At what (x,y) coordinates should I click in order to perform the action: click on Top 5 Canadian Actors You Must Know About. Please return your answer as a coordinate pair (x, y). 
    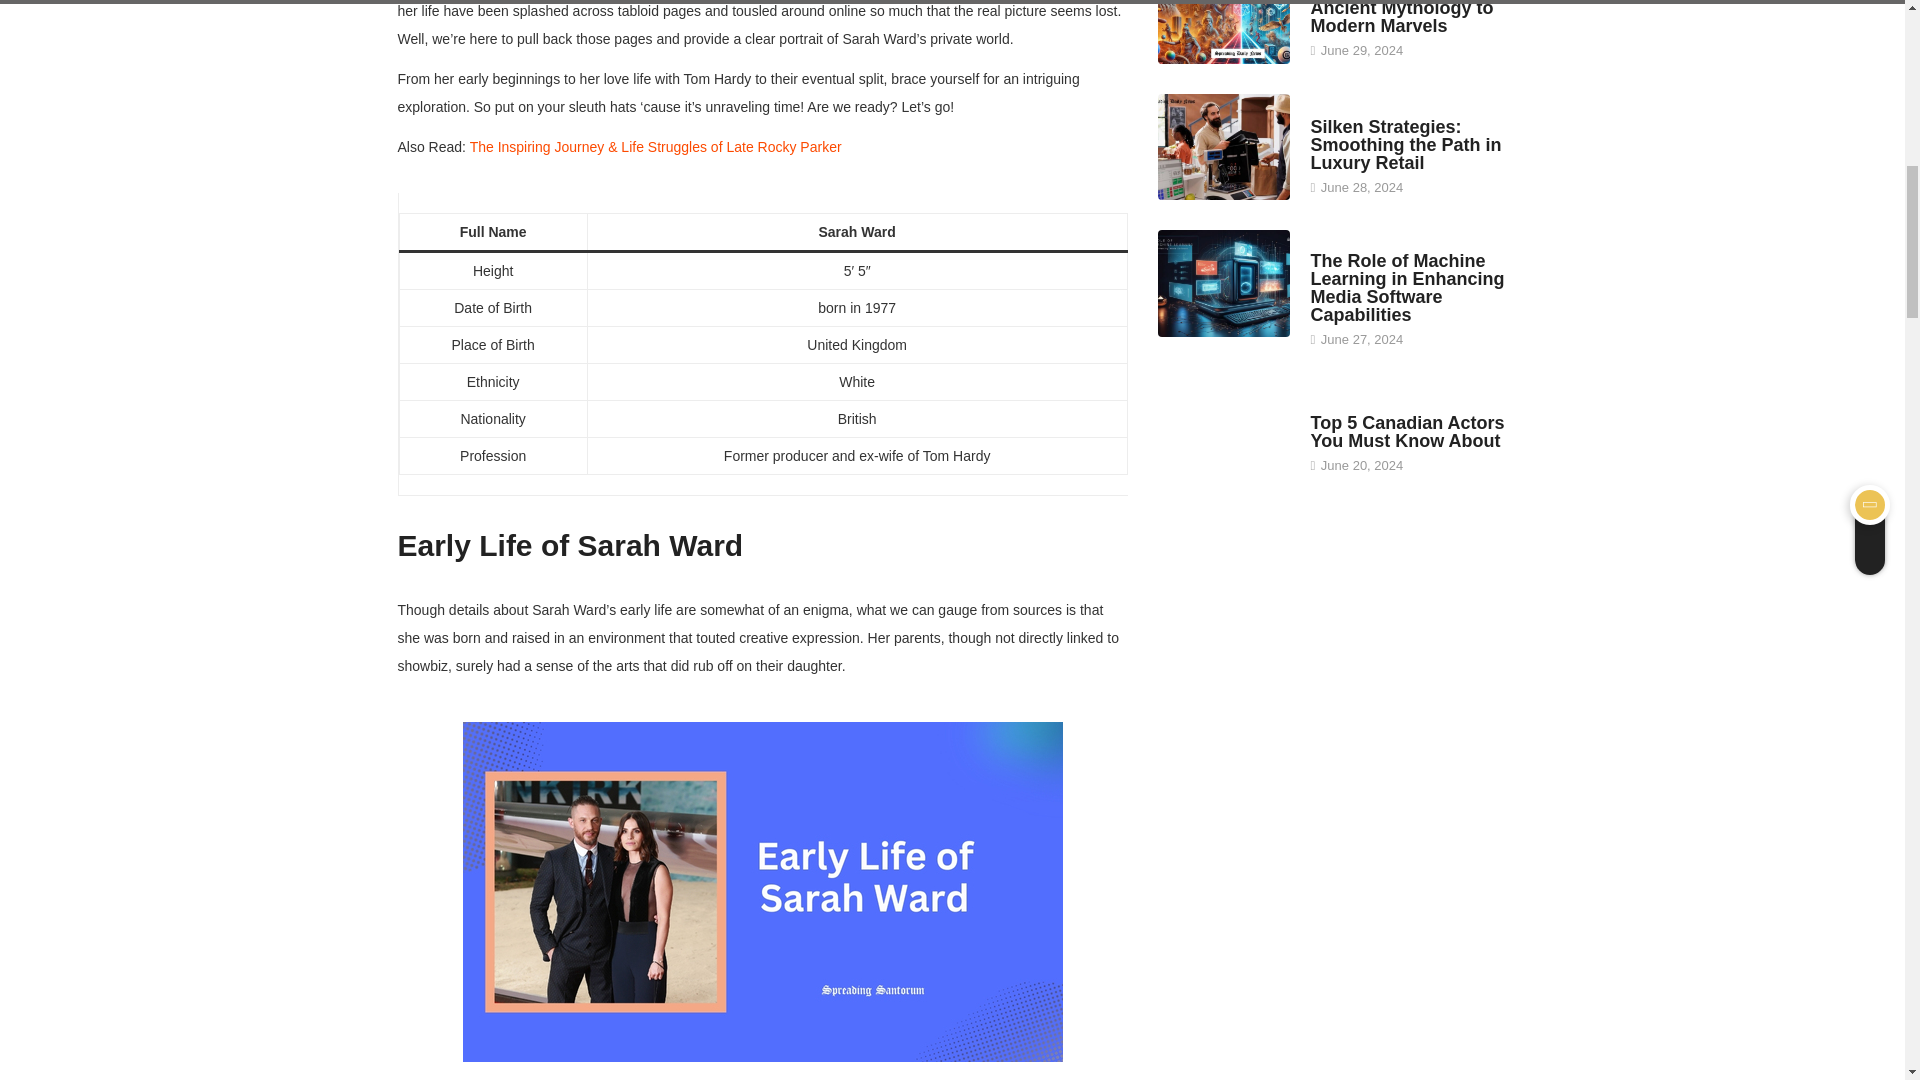
    Looking at the image, I should click on (1224, 434).